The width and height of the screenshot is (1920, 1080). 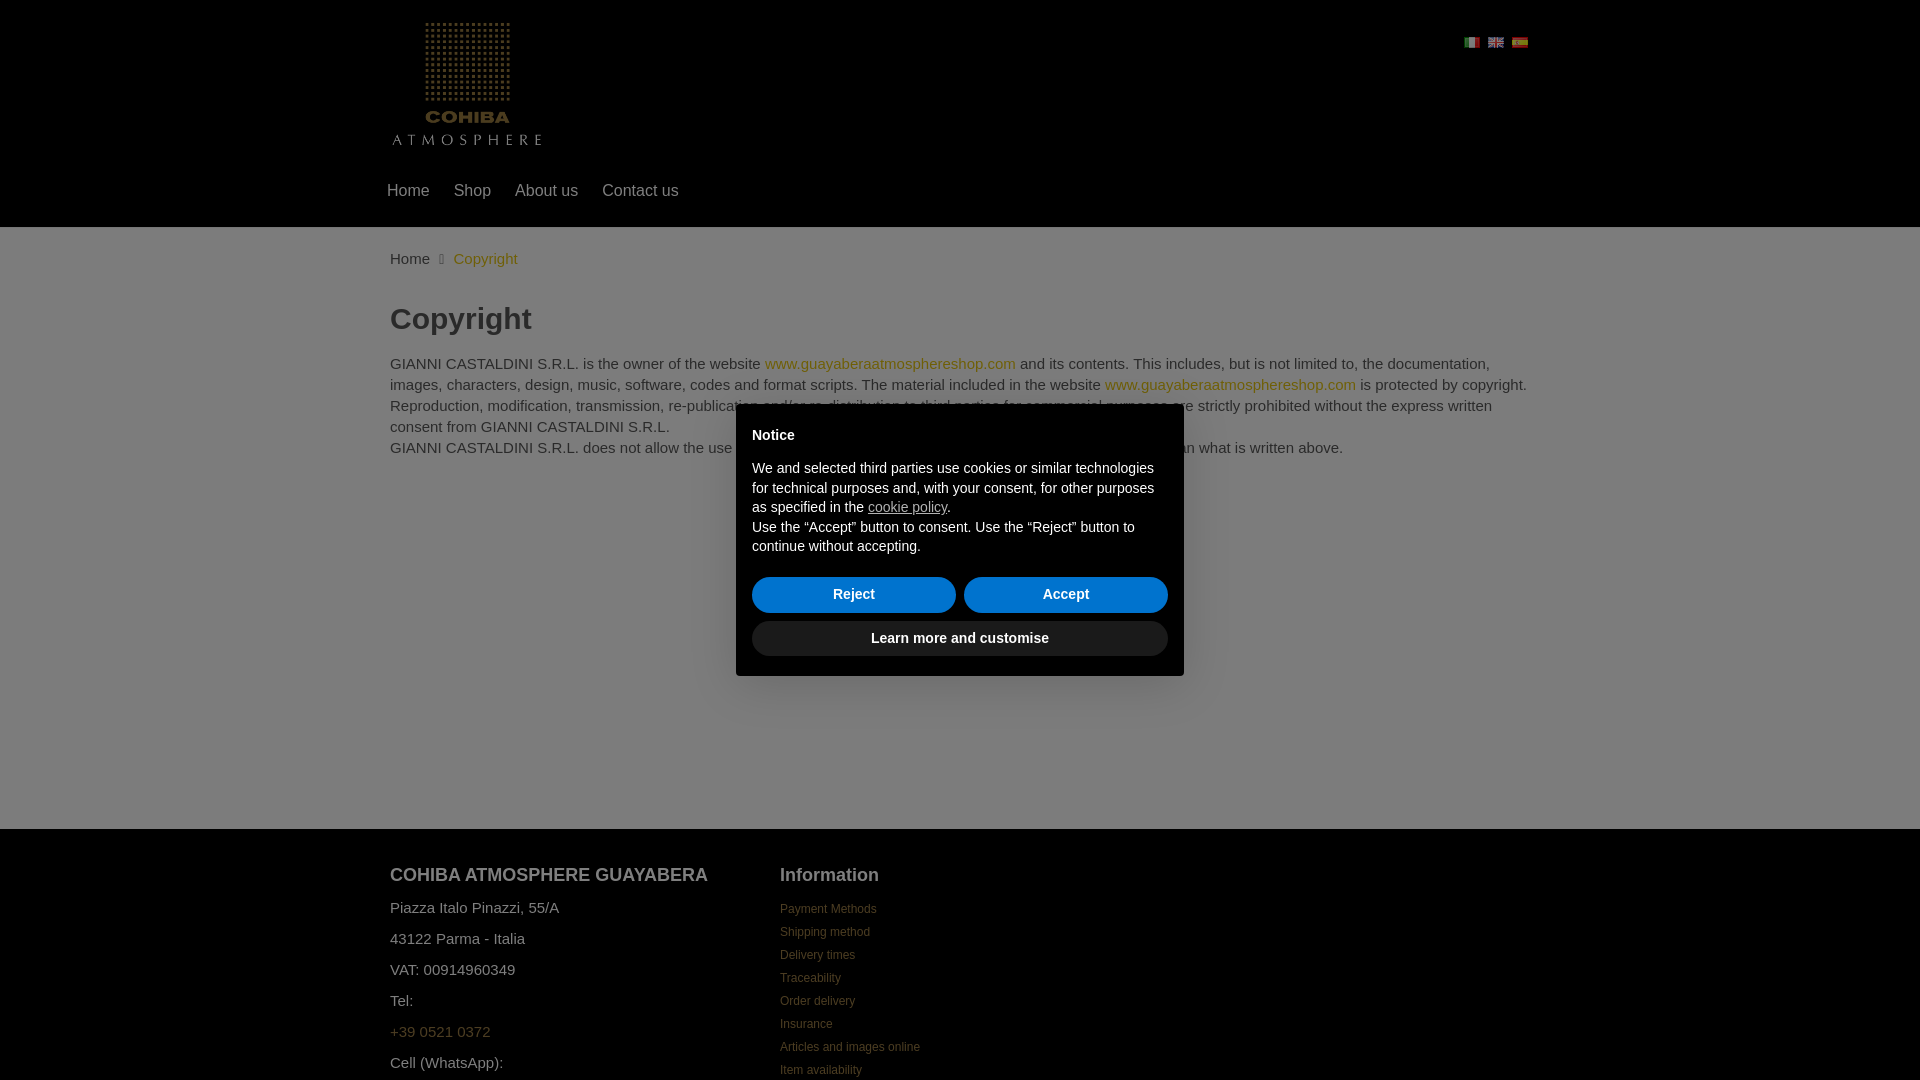 What do you see at coordinates (410, 258) in the screenshot?
I see `Home` at bounding box center [410, 258].